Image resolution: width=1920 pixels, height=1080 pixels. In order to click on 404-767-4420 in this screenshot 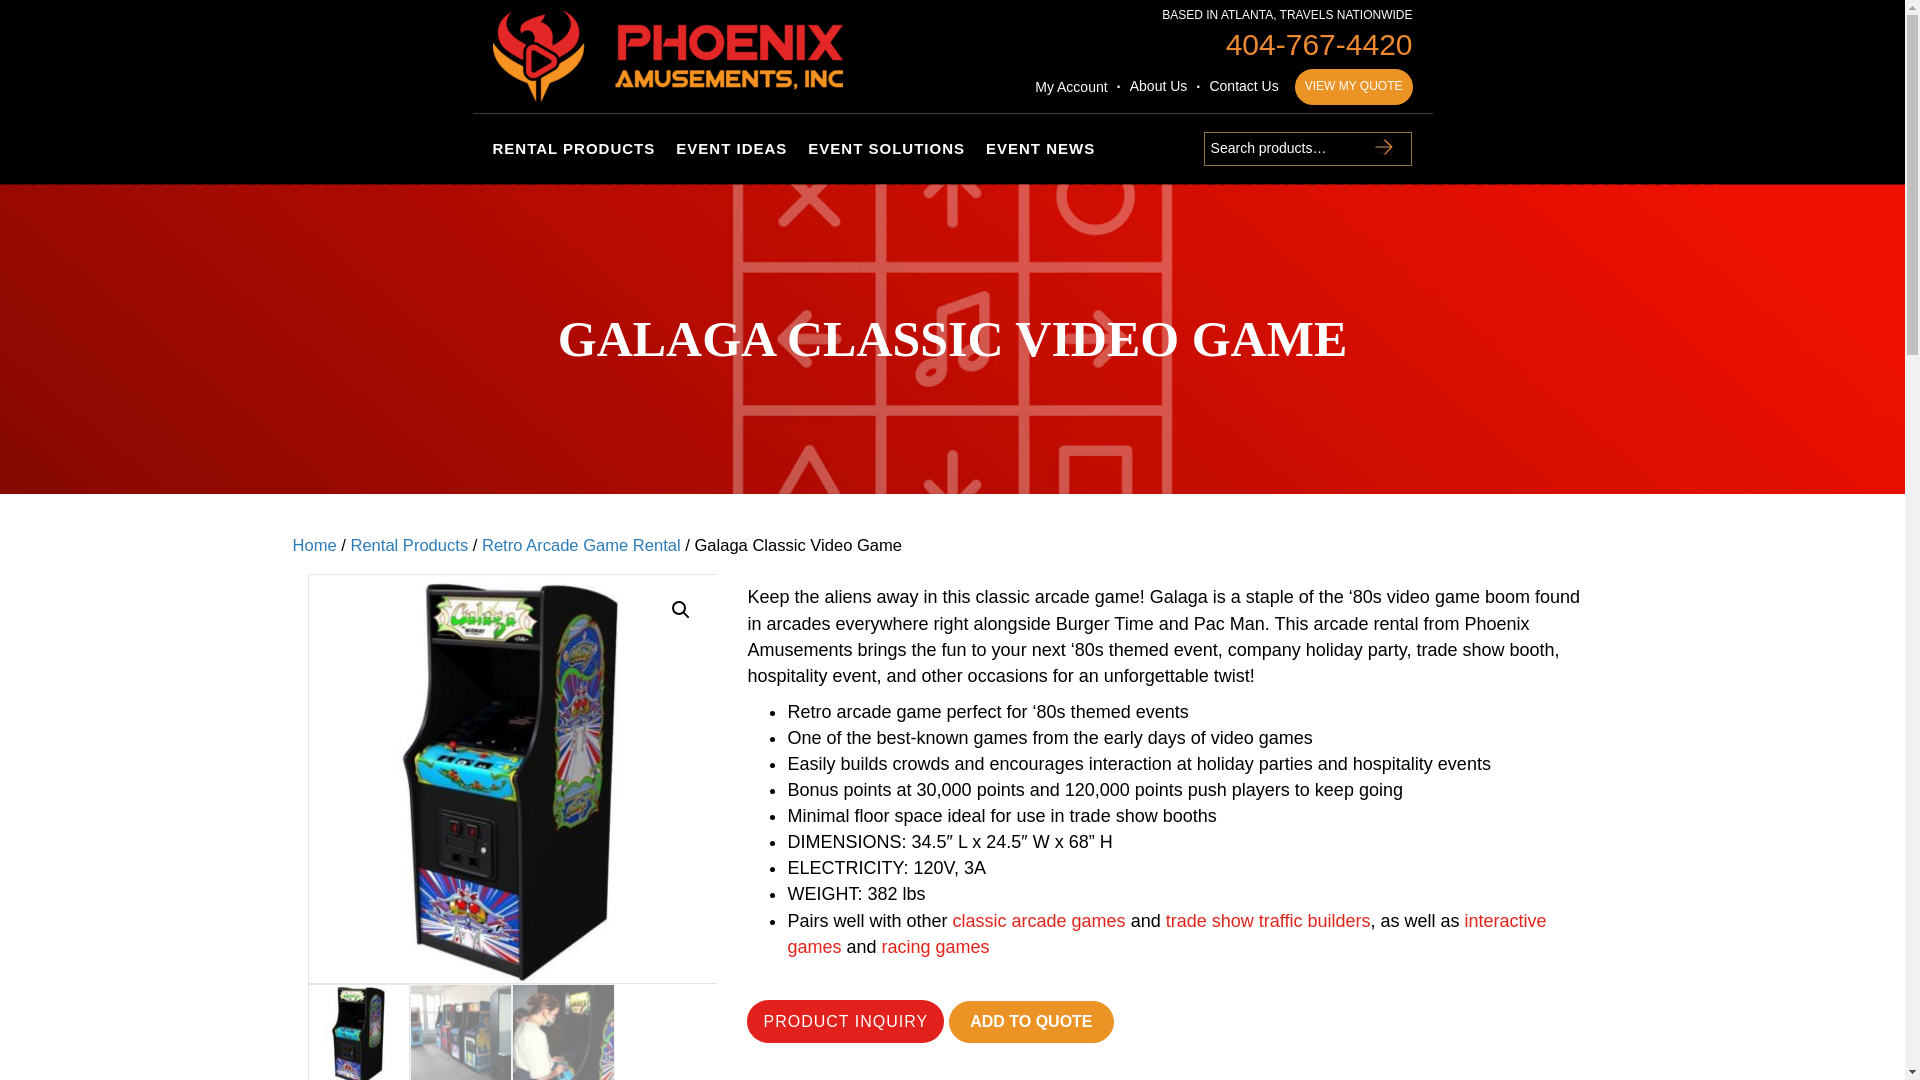, I will do `click(1320, 44)`.